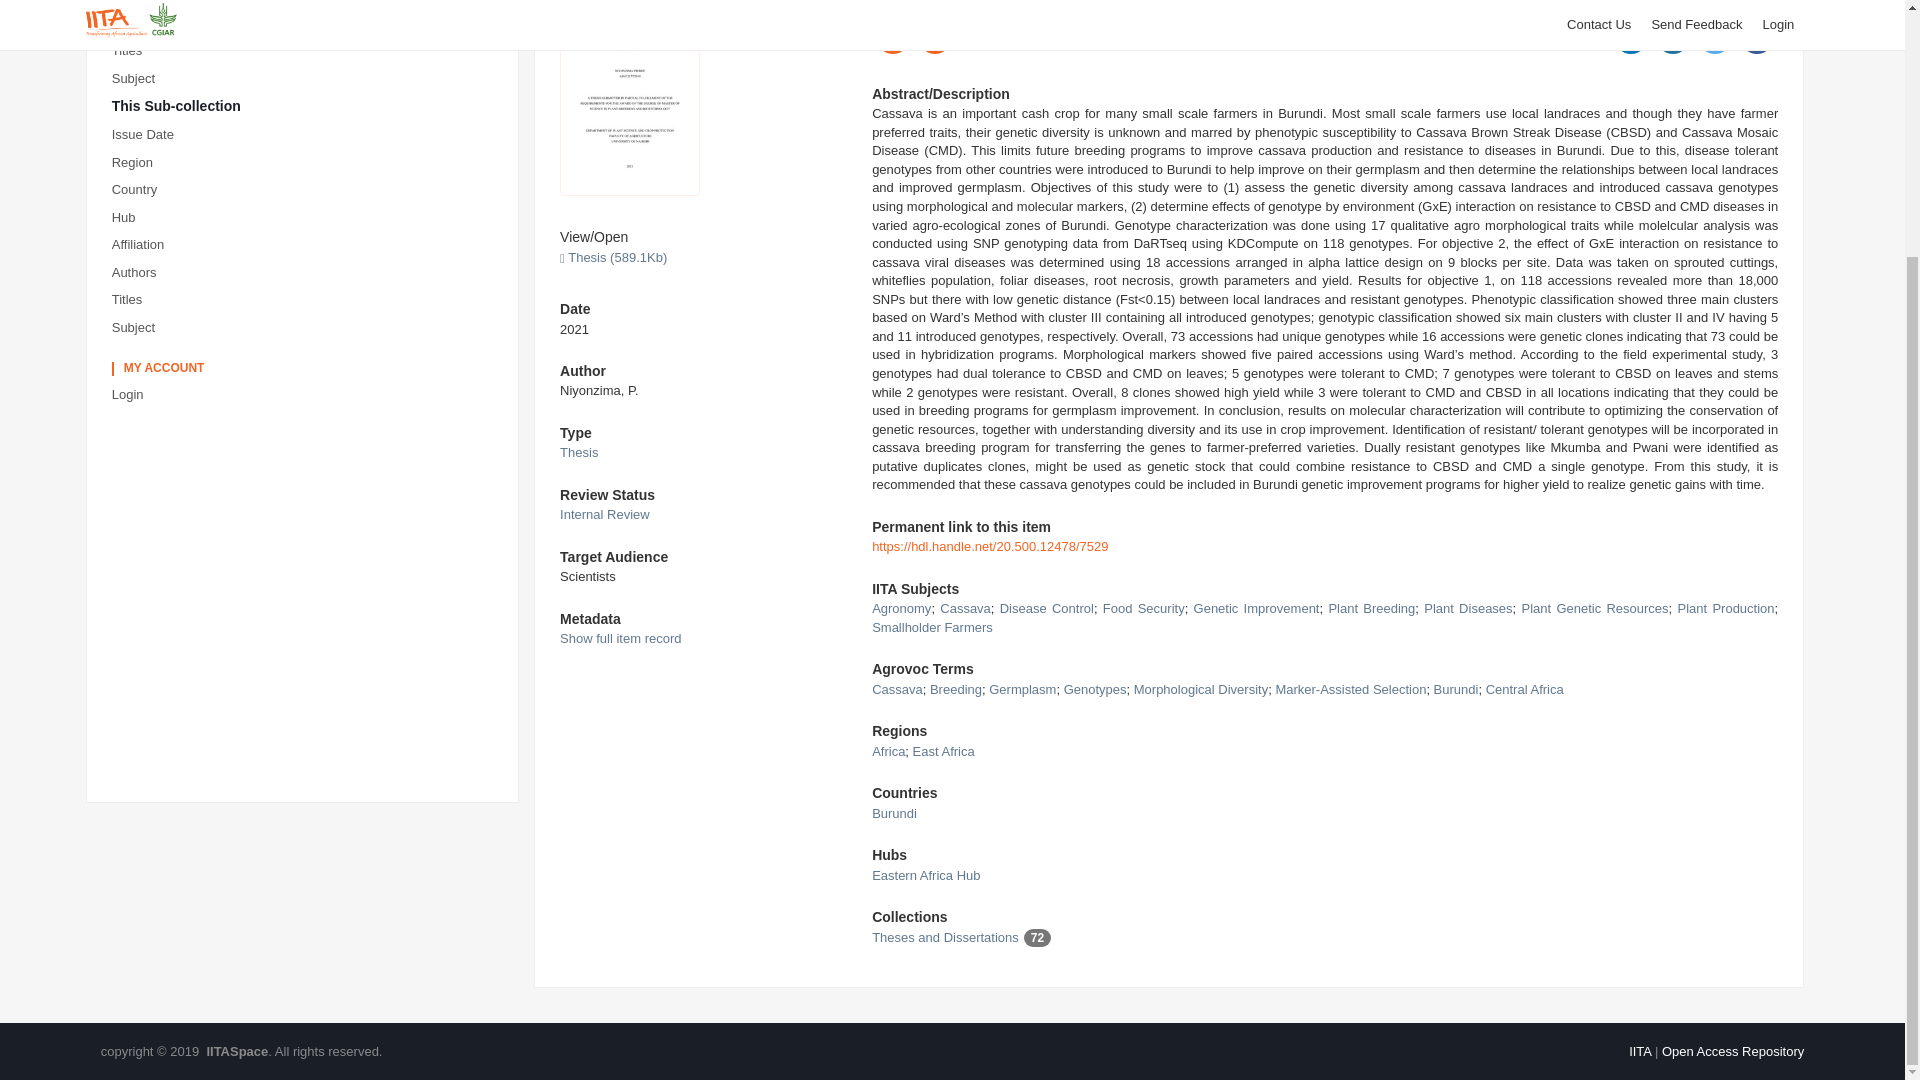  What do you see at coordinates (306, 328) in the screenshot?
I see `Subject` at bounding box center [306, 328].